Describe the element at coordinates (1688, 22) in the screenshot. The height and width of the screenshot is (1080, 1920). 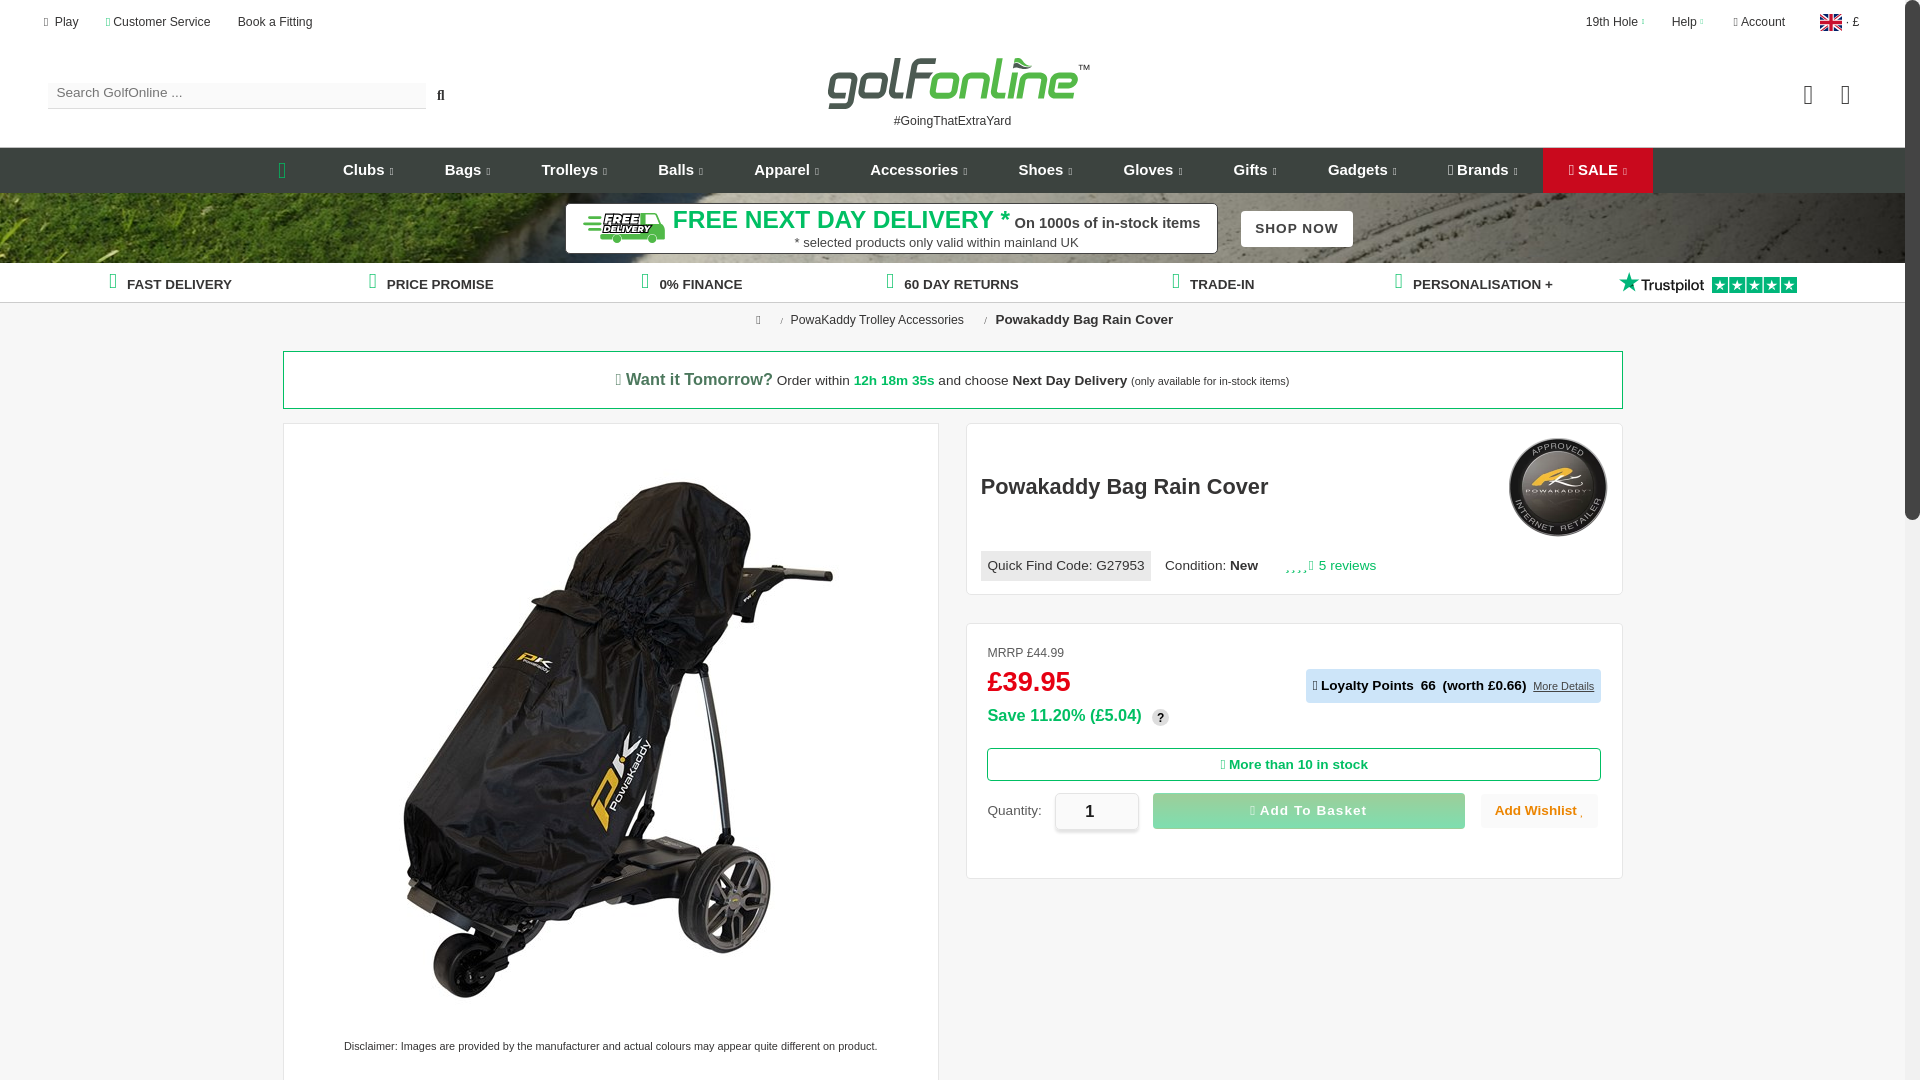
I see `Help` at that location.